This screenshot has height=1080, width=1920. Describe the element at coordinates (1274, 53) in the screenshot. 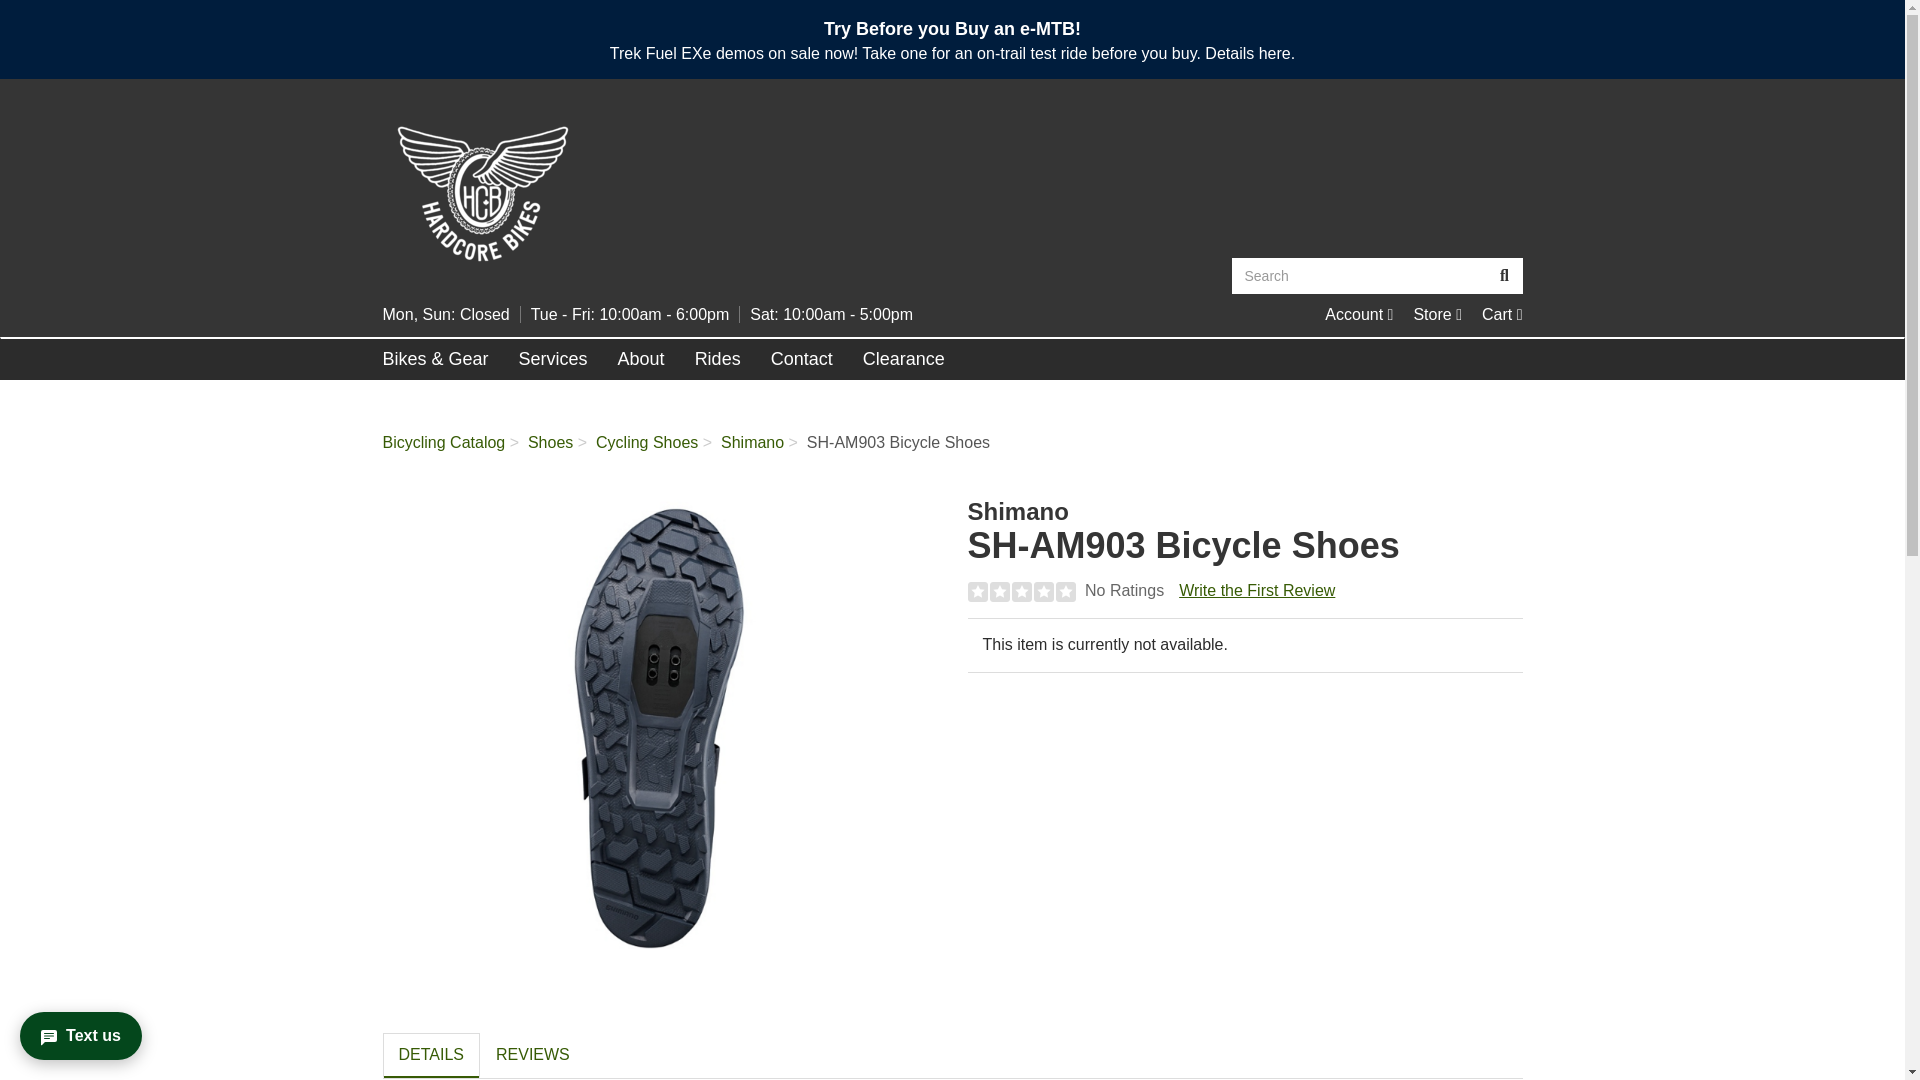

I see `here` at that location.